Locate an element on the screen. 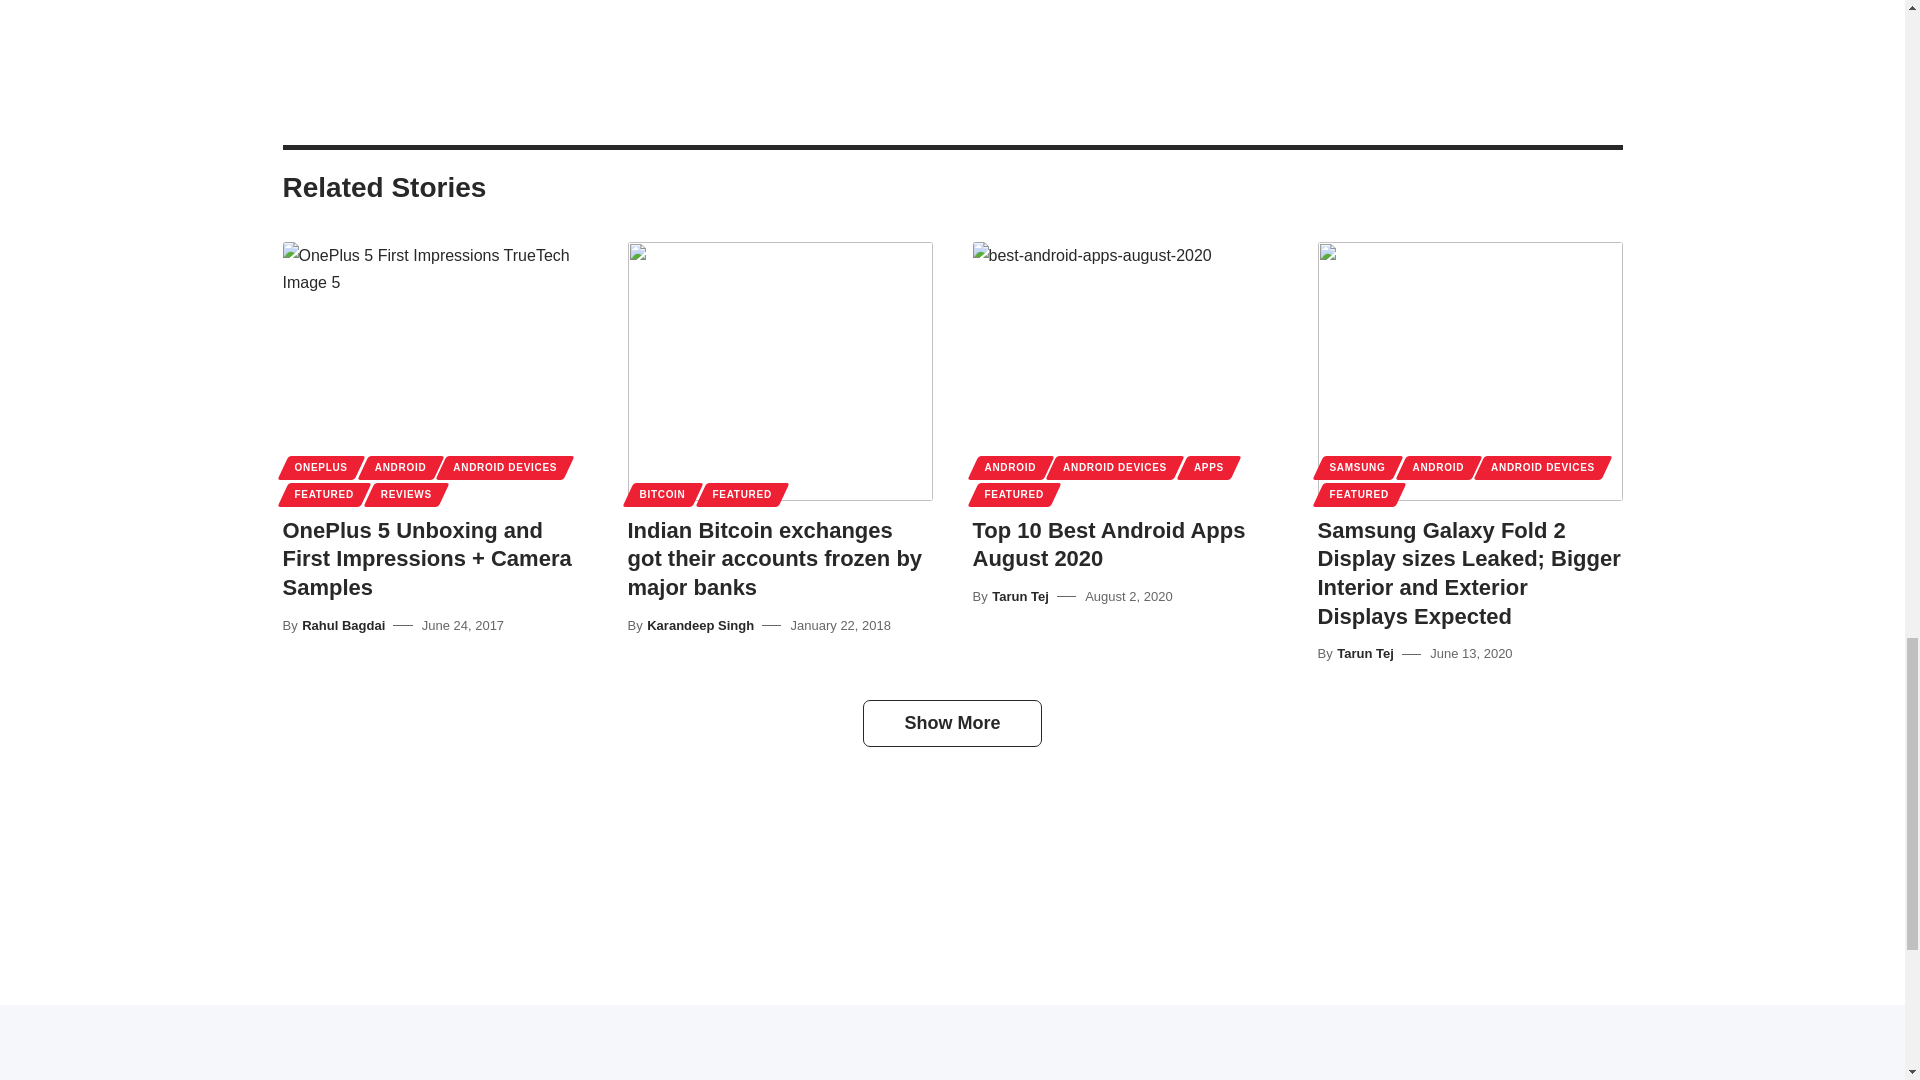  Top 10 Best Android Apps August 2020 is located at coordinates (1124, 371).